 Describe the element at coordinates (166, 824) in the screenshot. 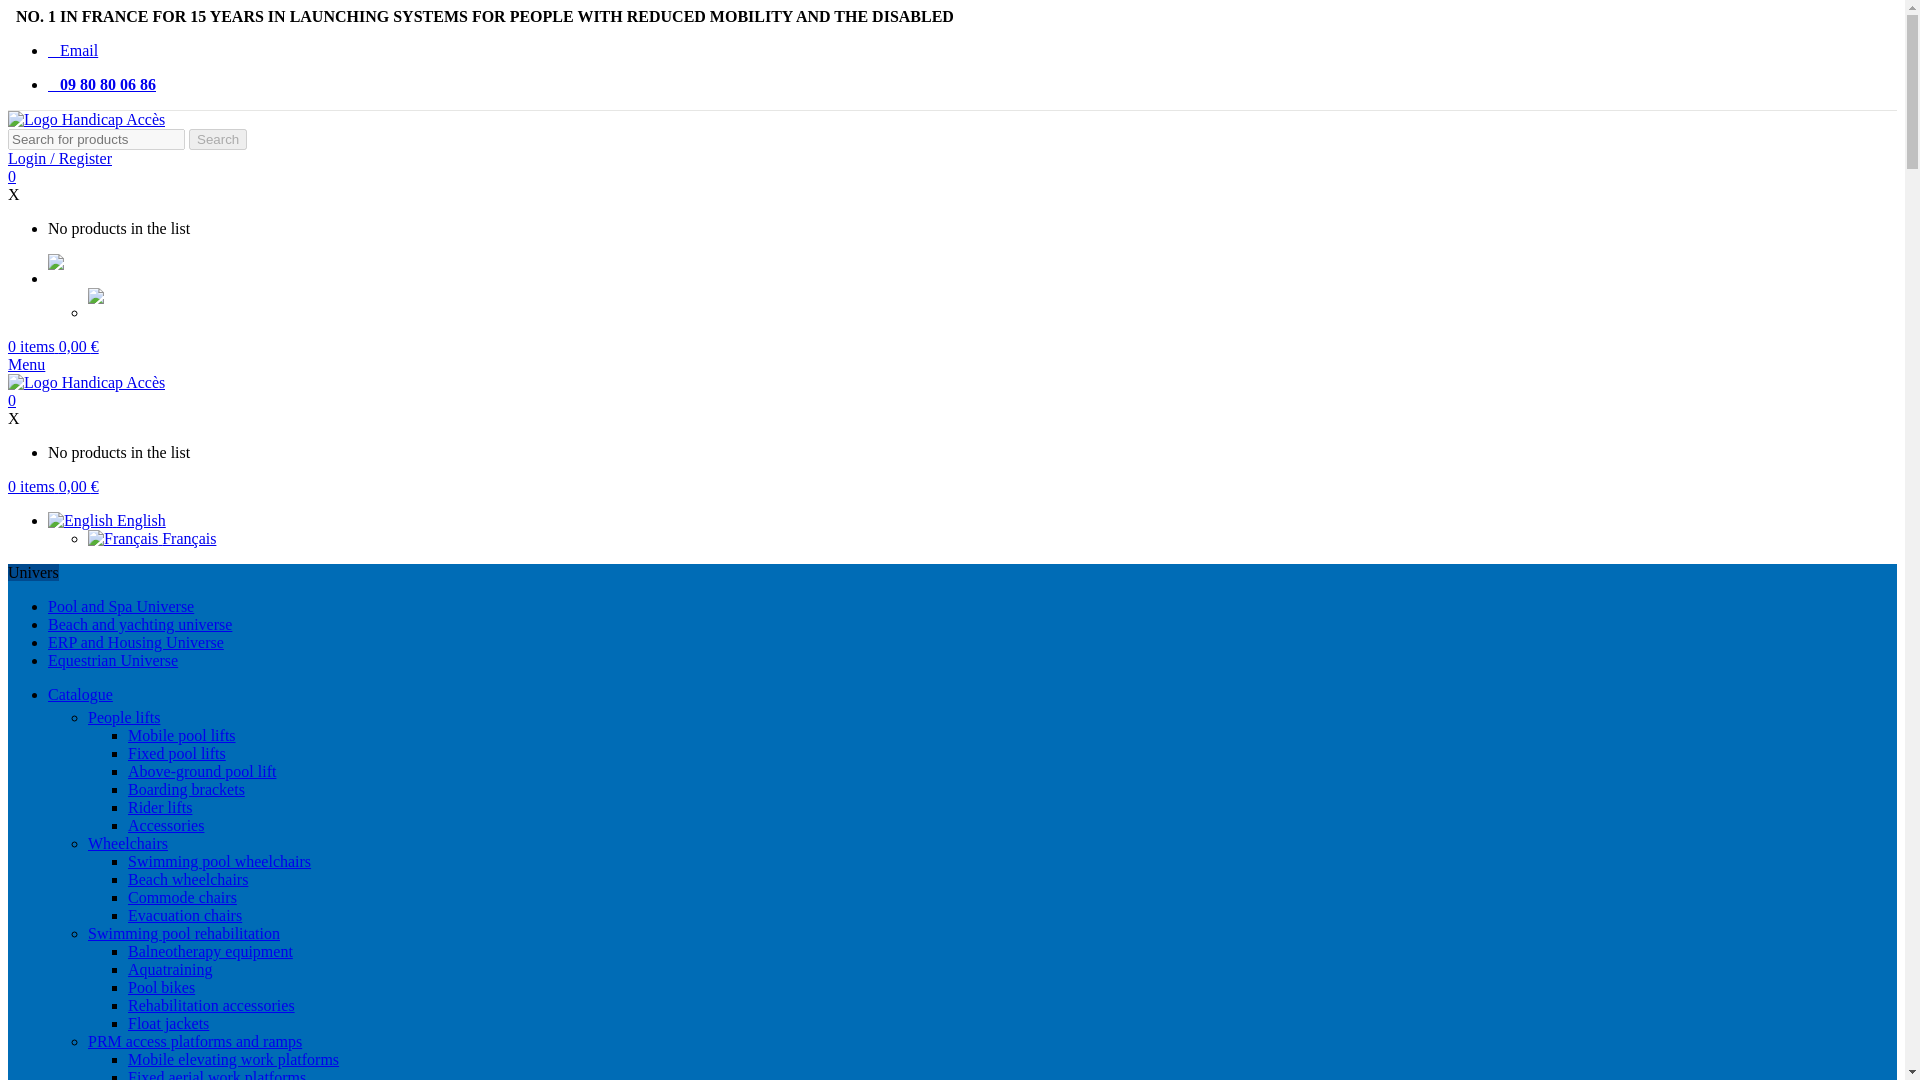

I see `Accessories` at that location.